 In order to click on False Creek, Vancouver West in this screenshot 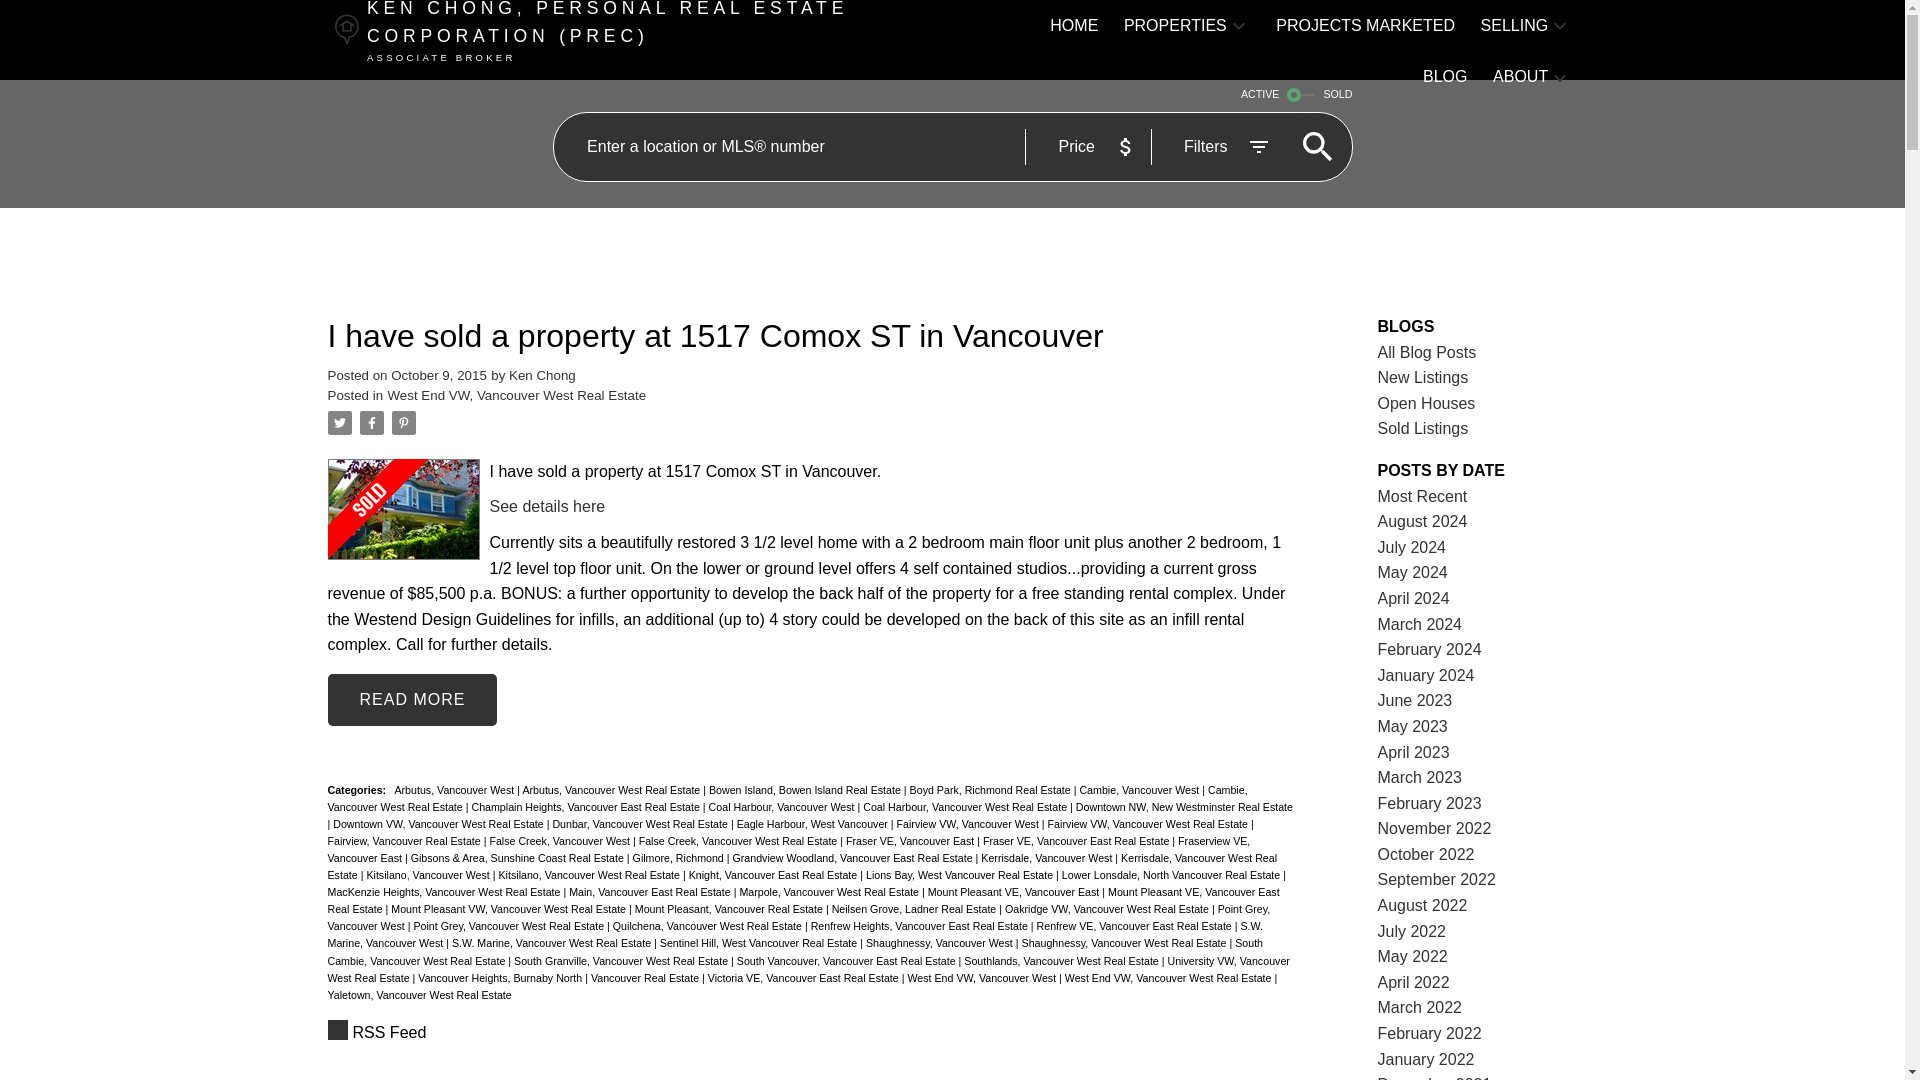, I will do `click(561, 840)`.